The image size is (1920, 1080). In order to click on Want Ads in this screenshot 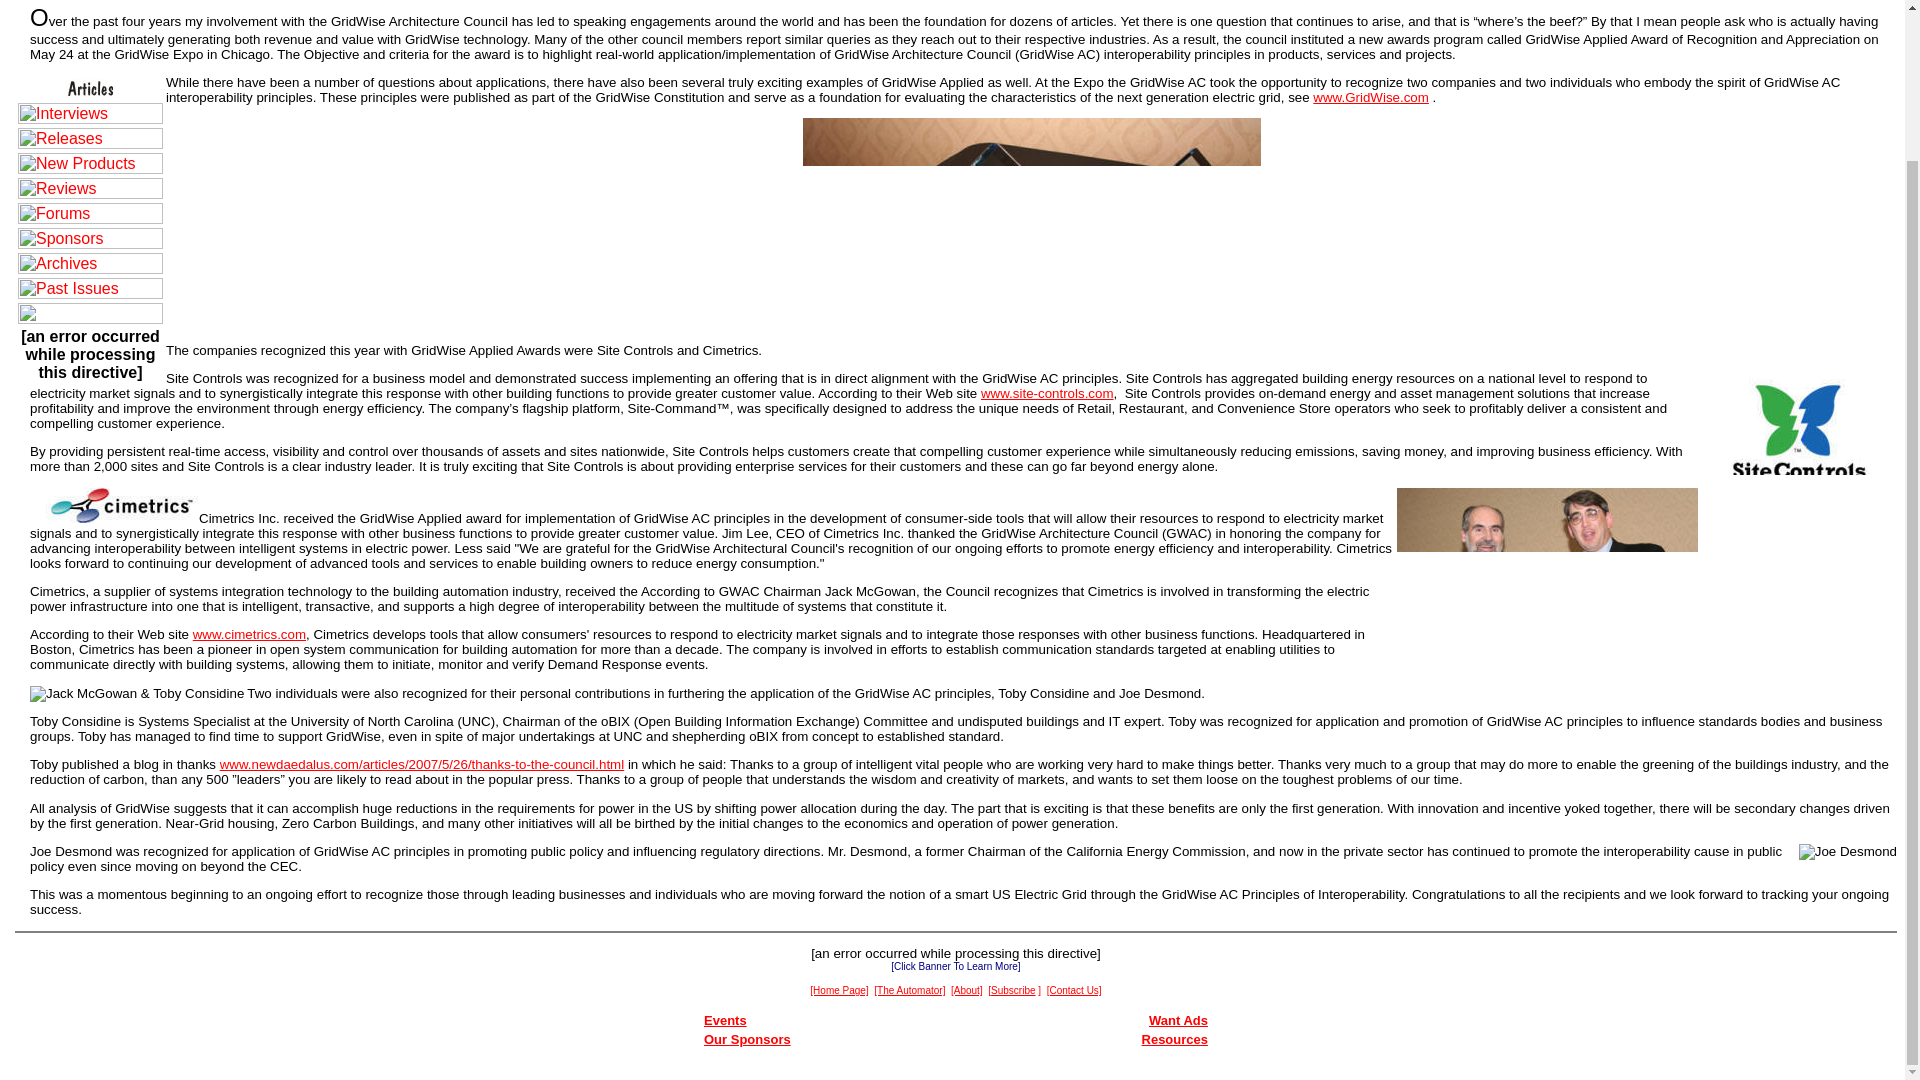, I will do `click(1178, 1020)`.